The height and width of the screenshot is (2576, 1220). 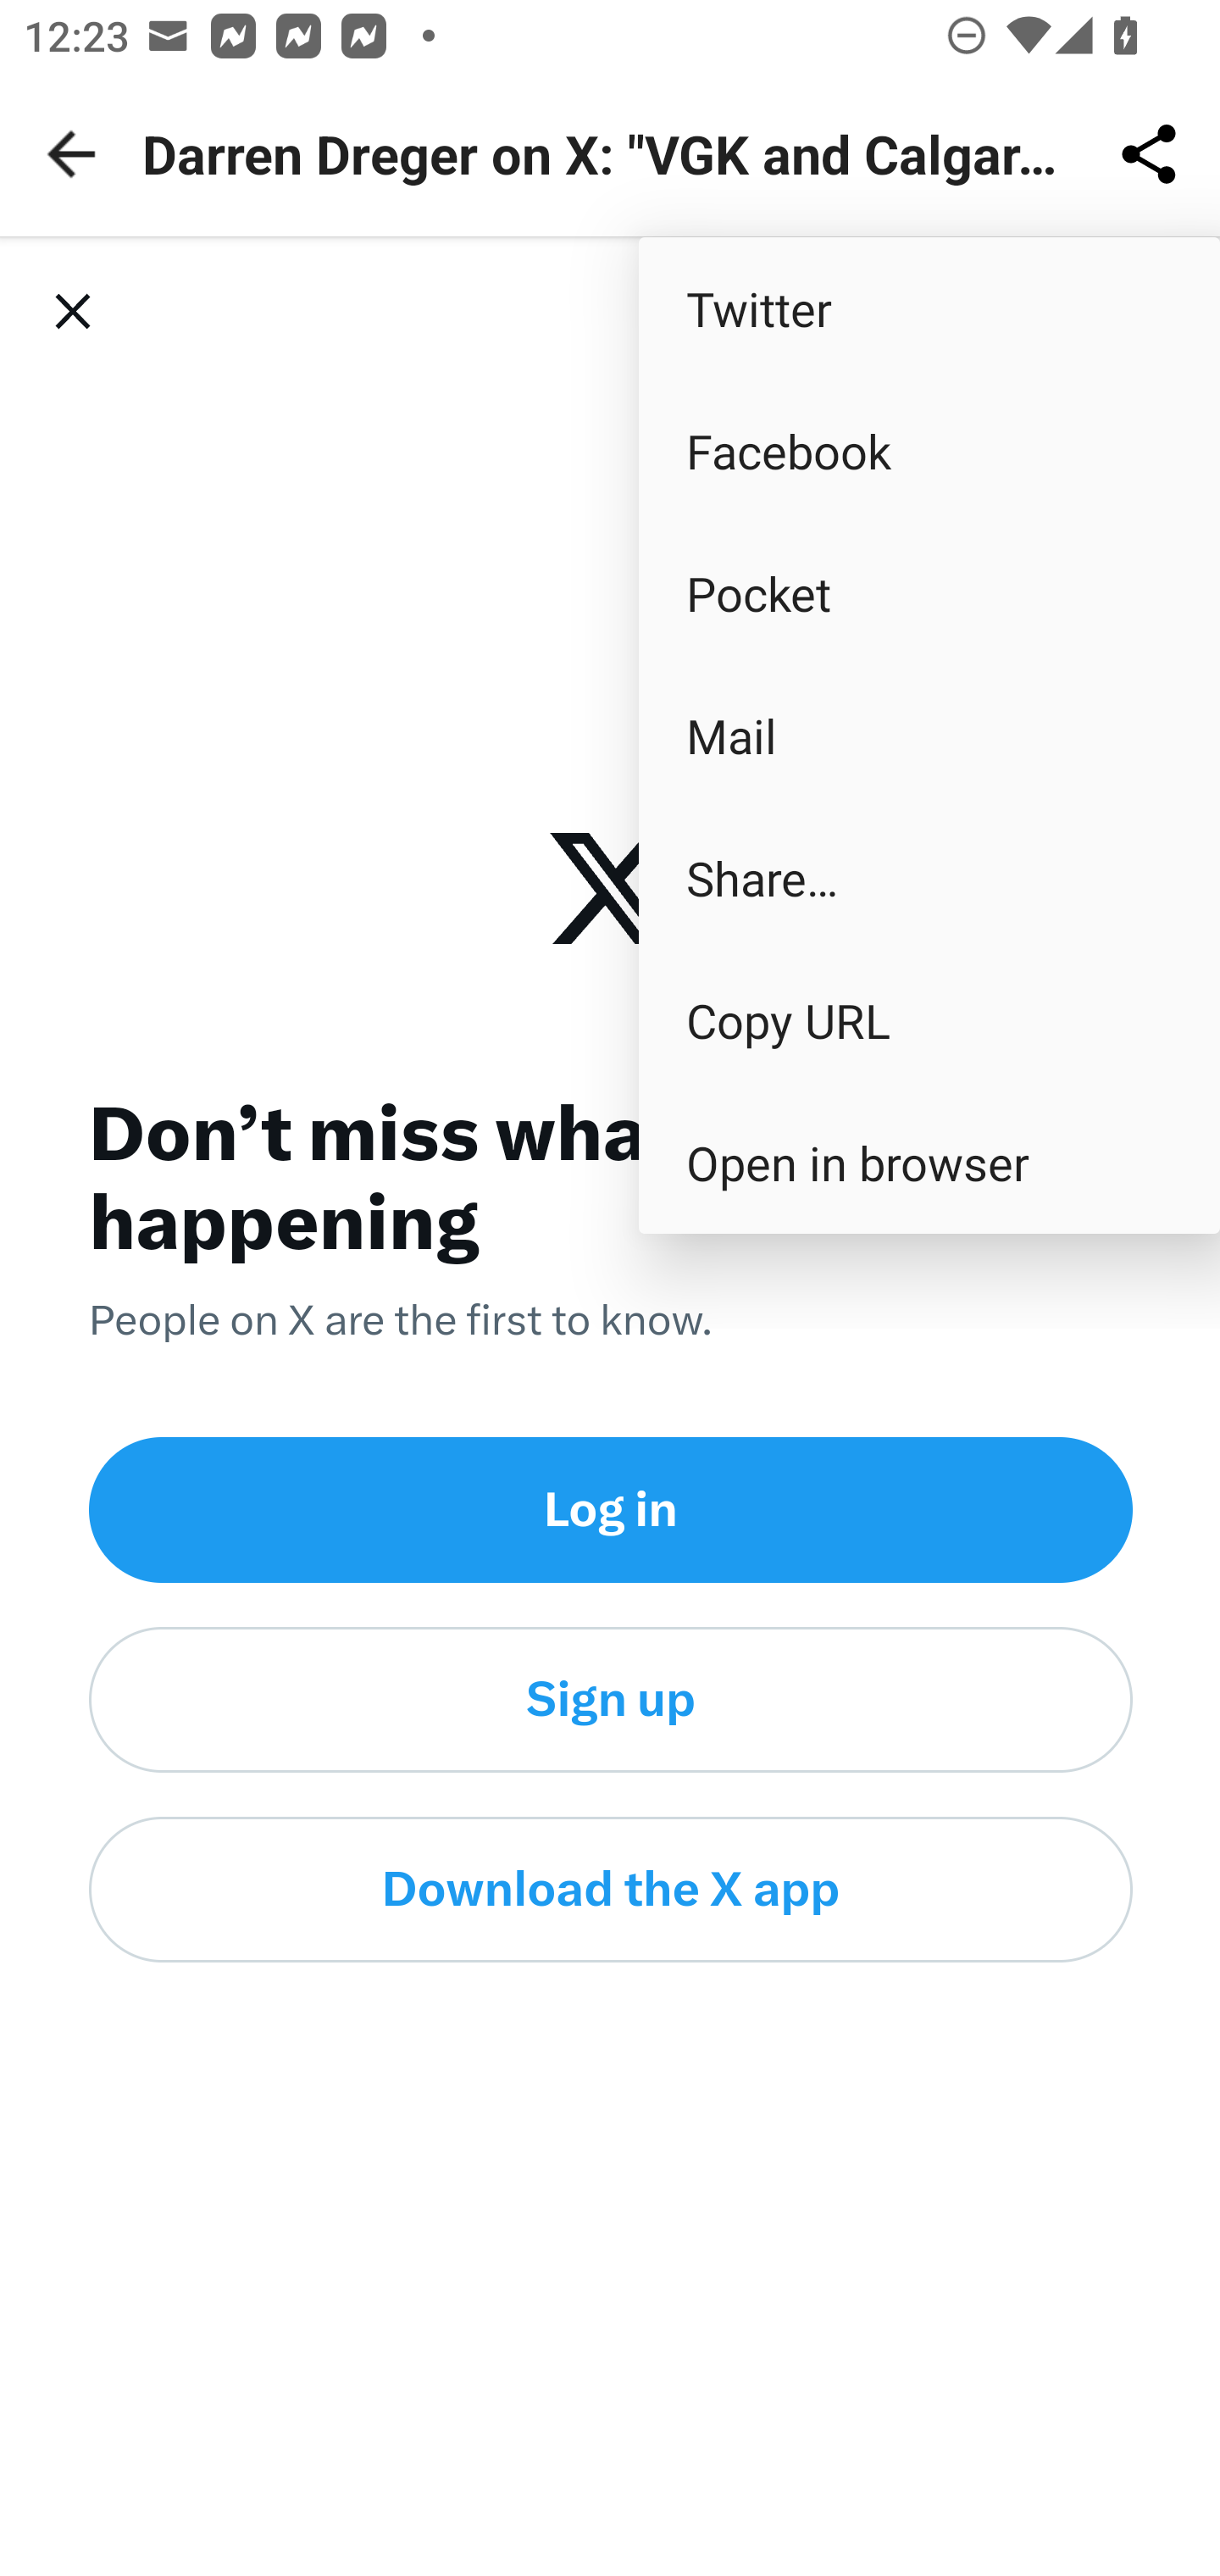 What do you see at coordinates (929, 451) in the screenshot?
I see `Facebook` at bounding box center [929, 451].